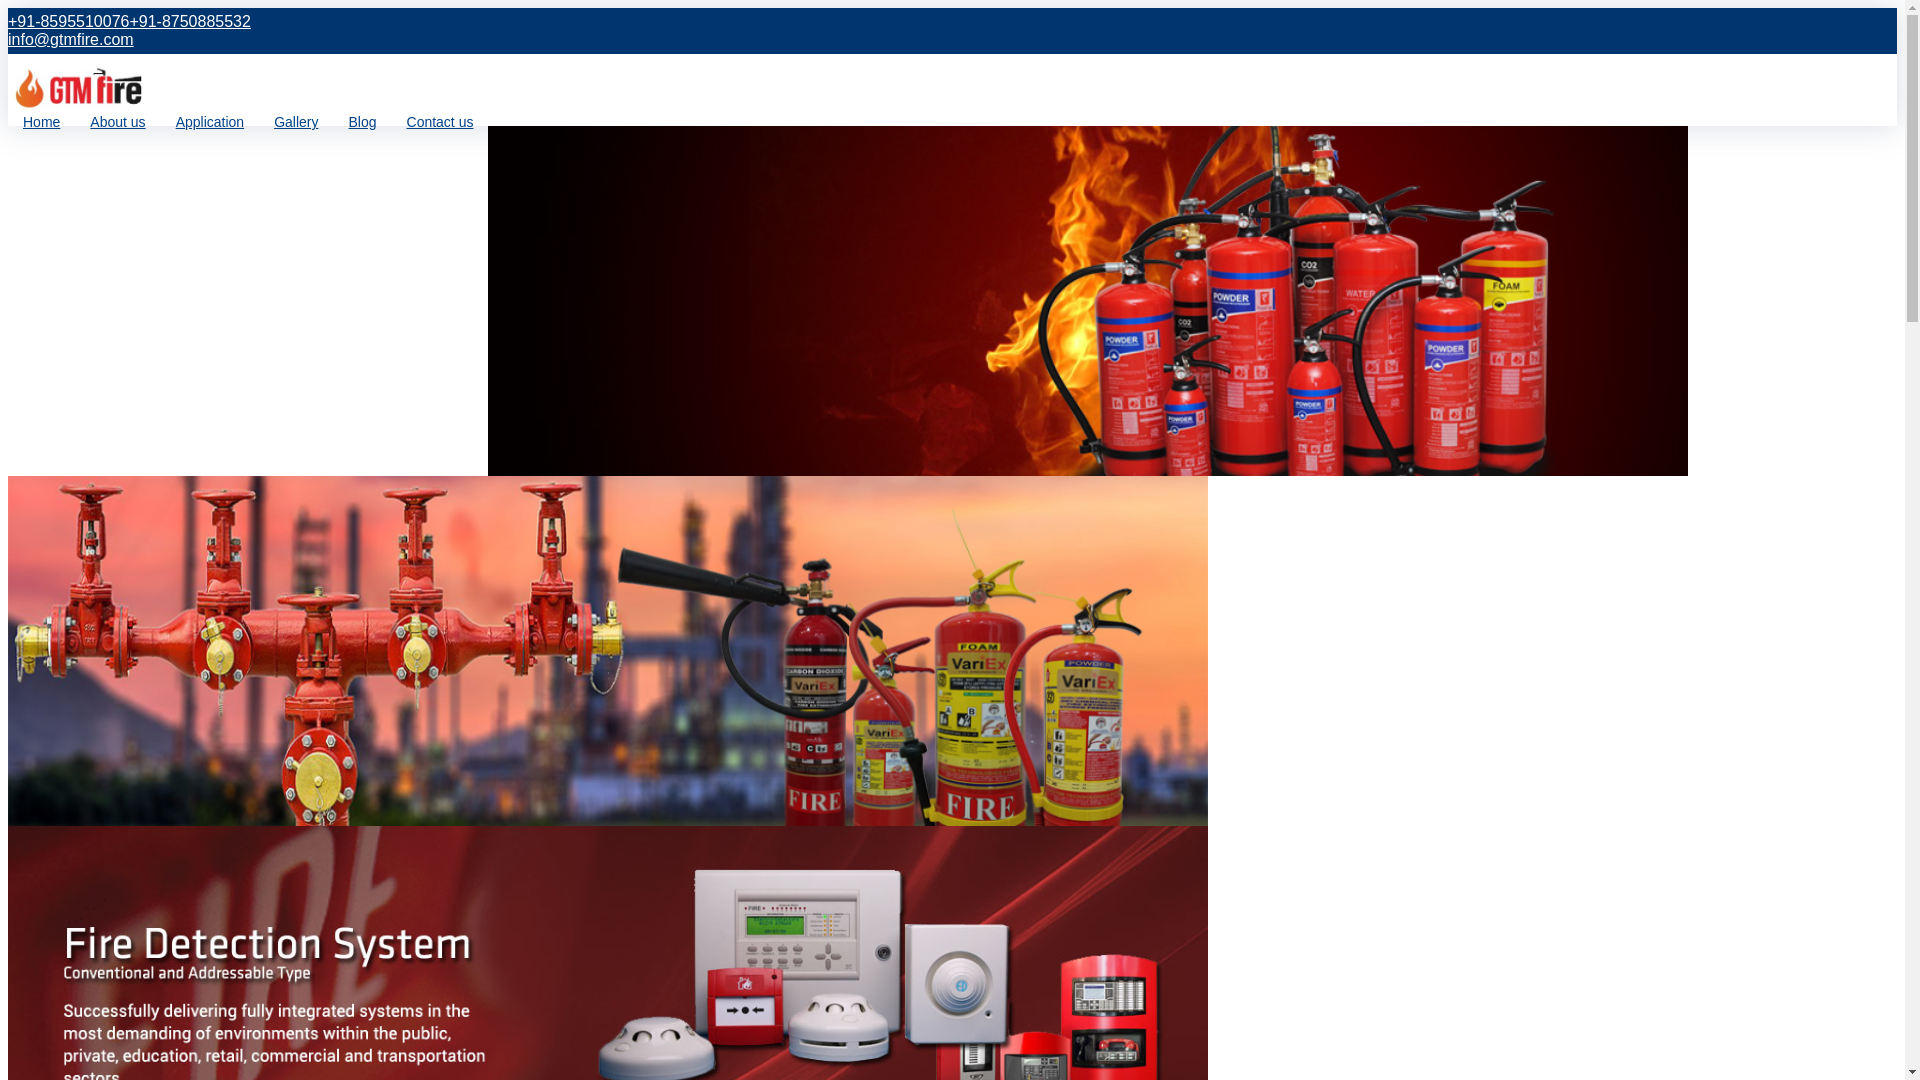 The width and height of the screenshot is (1920, 1080). Describe the element at coordinates (18, 210) in the screenshot. I see `CONTACT US` at that location.